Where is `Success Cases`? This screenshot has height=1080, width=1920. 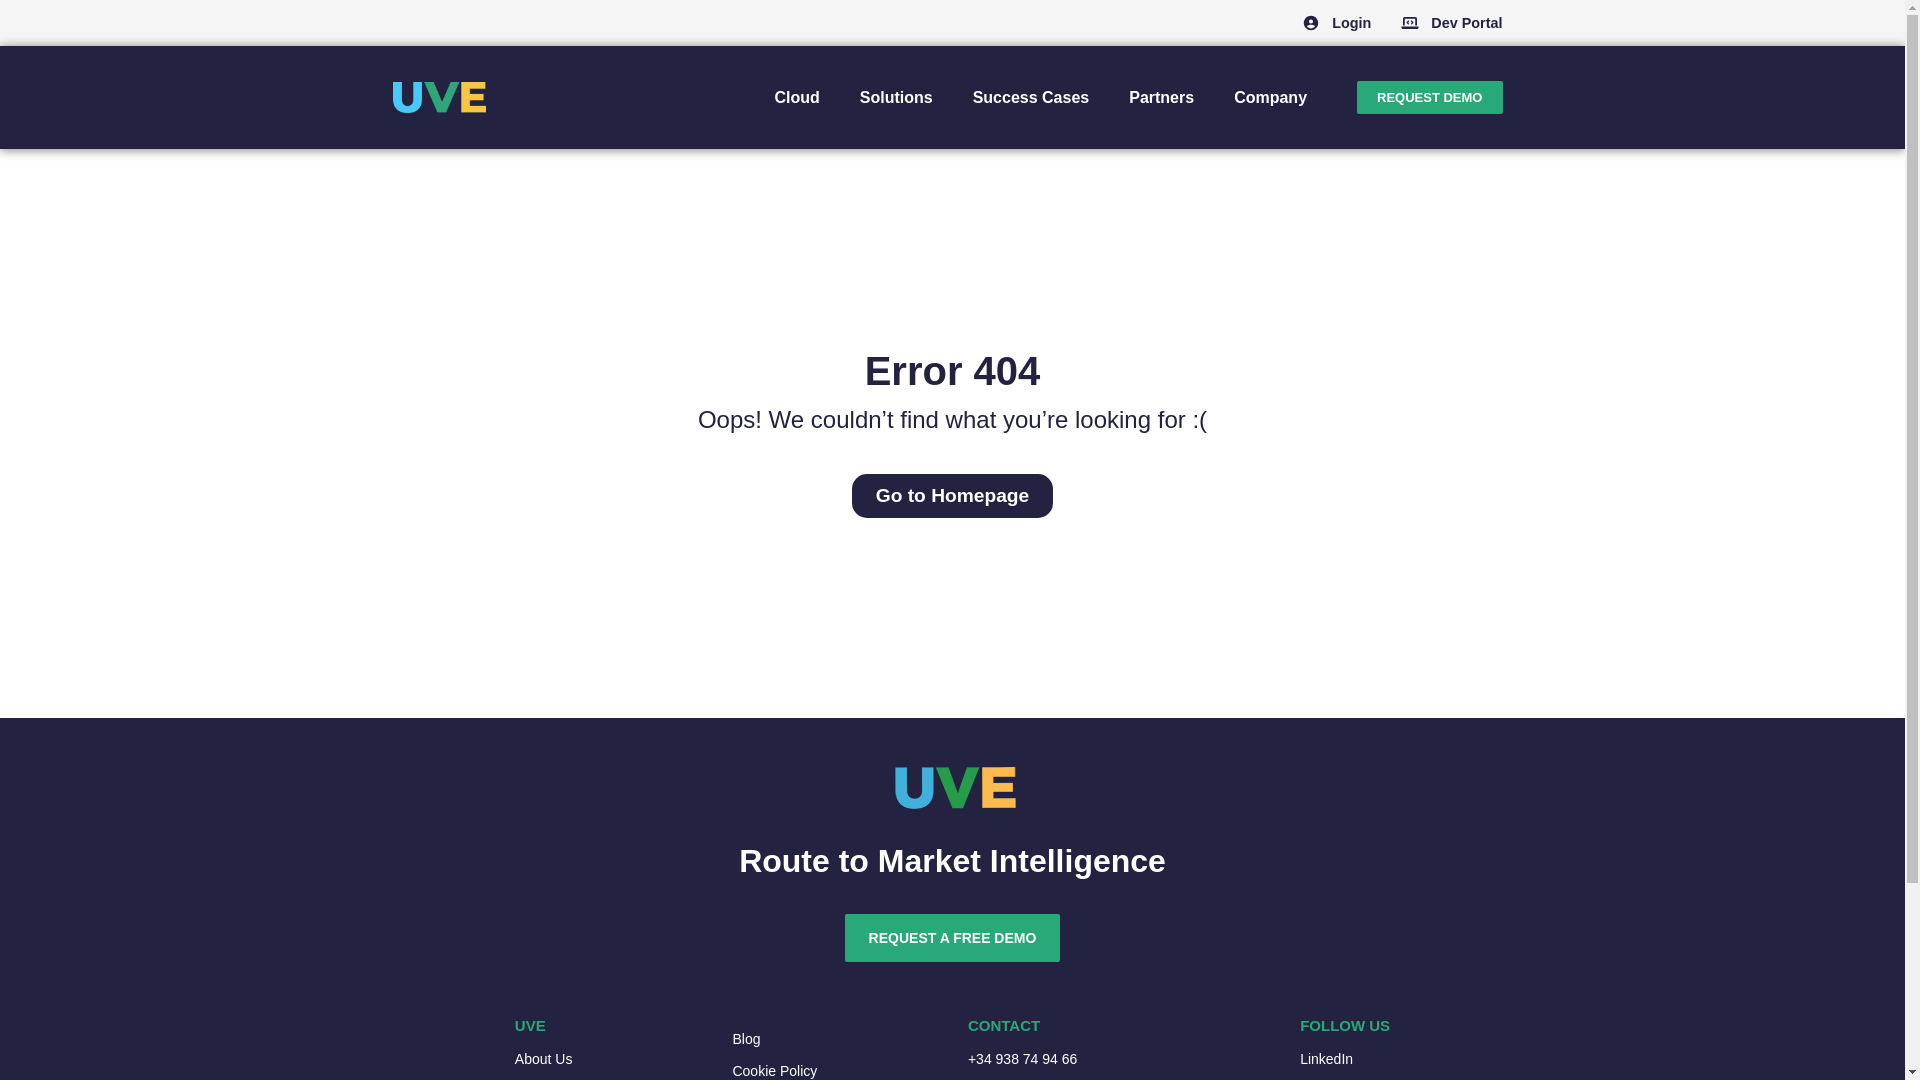
Success Cases is located at coordinates (1030, 96).